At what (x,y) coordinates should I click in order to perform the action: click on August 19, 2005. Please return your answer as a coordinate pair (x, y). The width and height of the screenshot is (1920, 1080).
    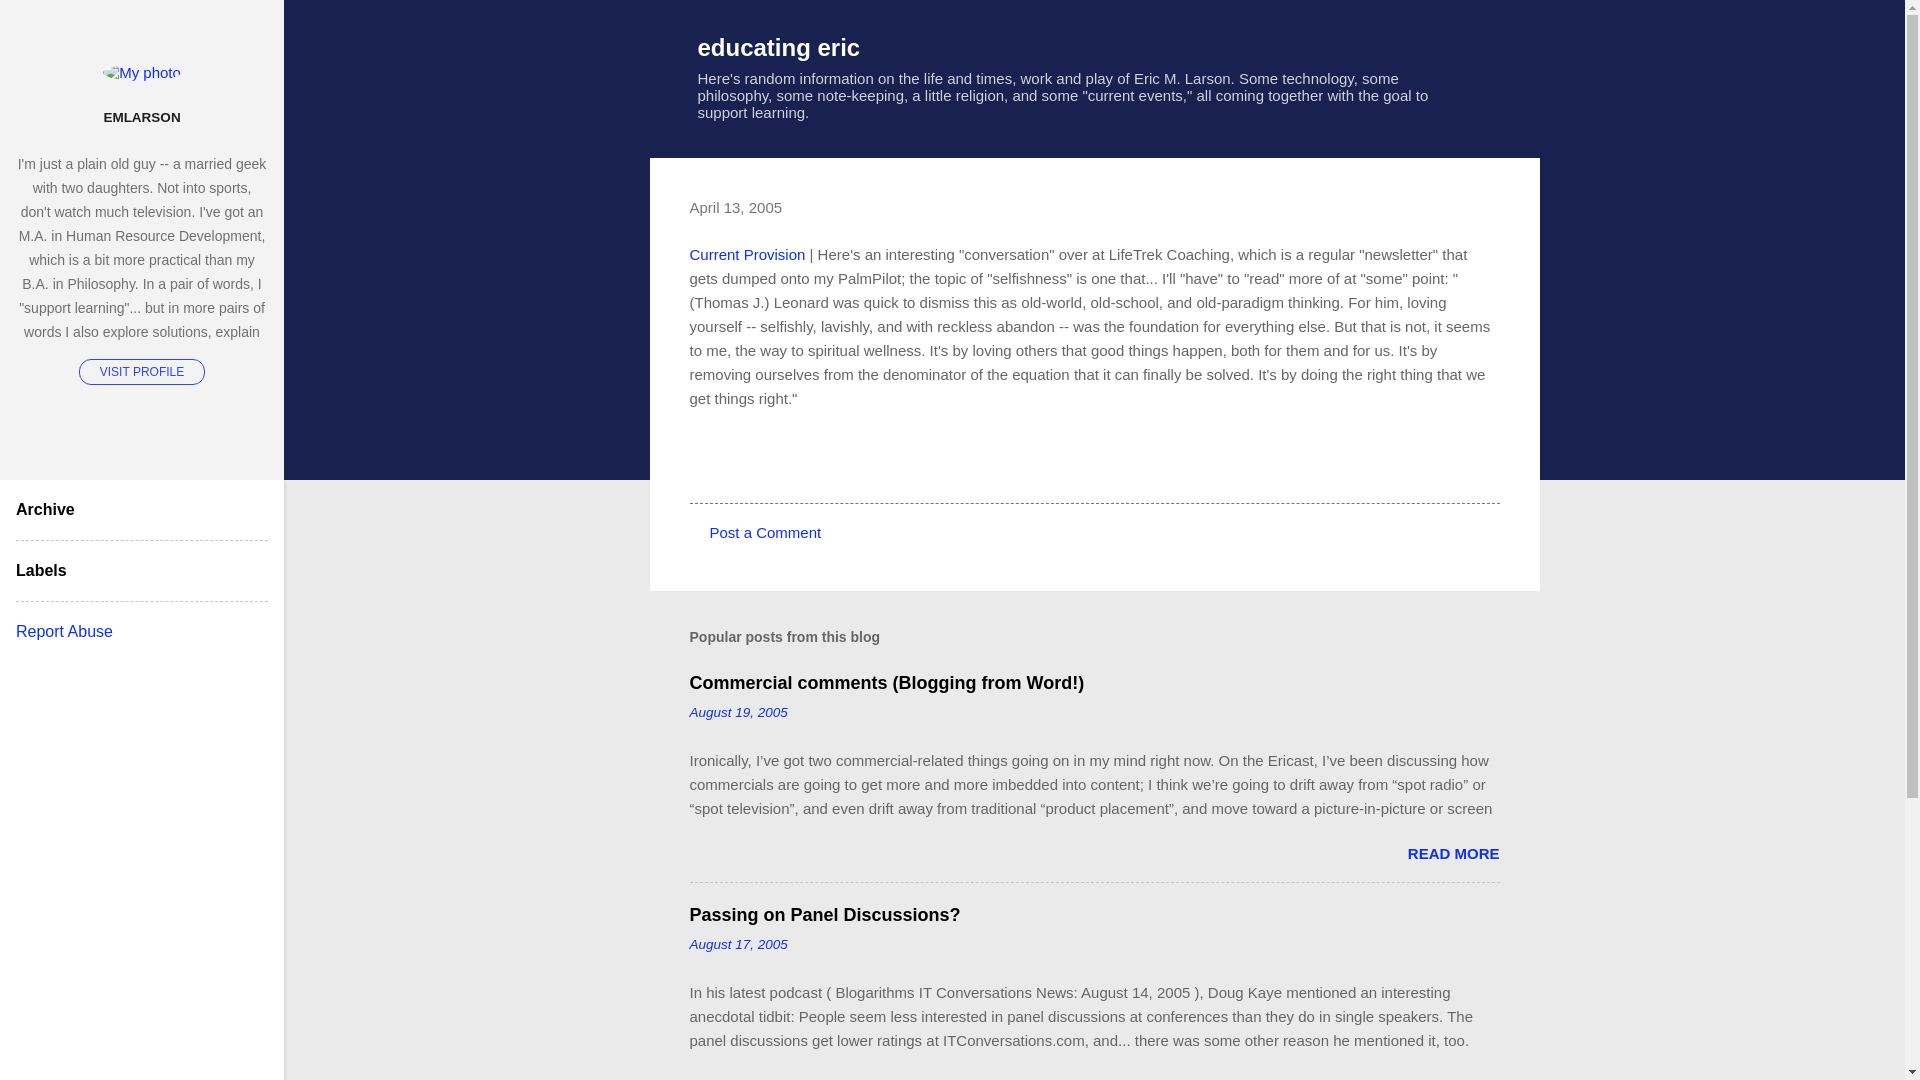
    Looking at the image, I should click on (738, 712).